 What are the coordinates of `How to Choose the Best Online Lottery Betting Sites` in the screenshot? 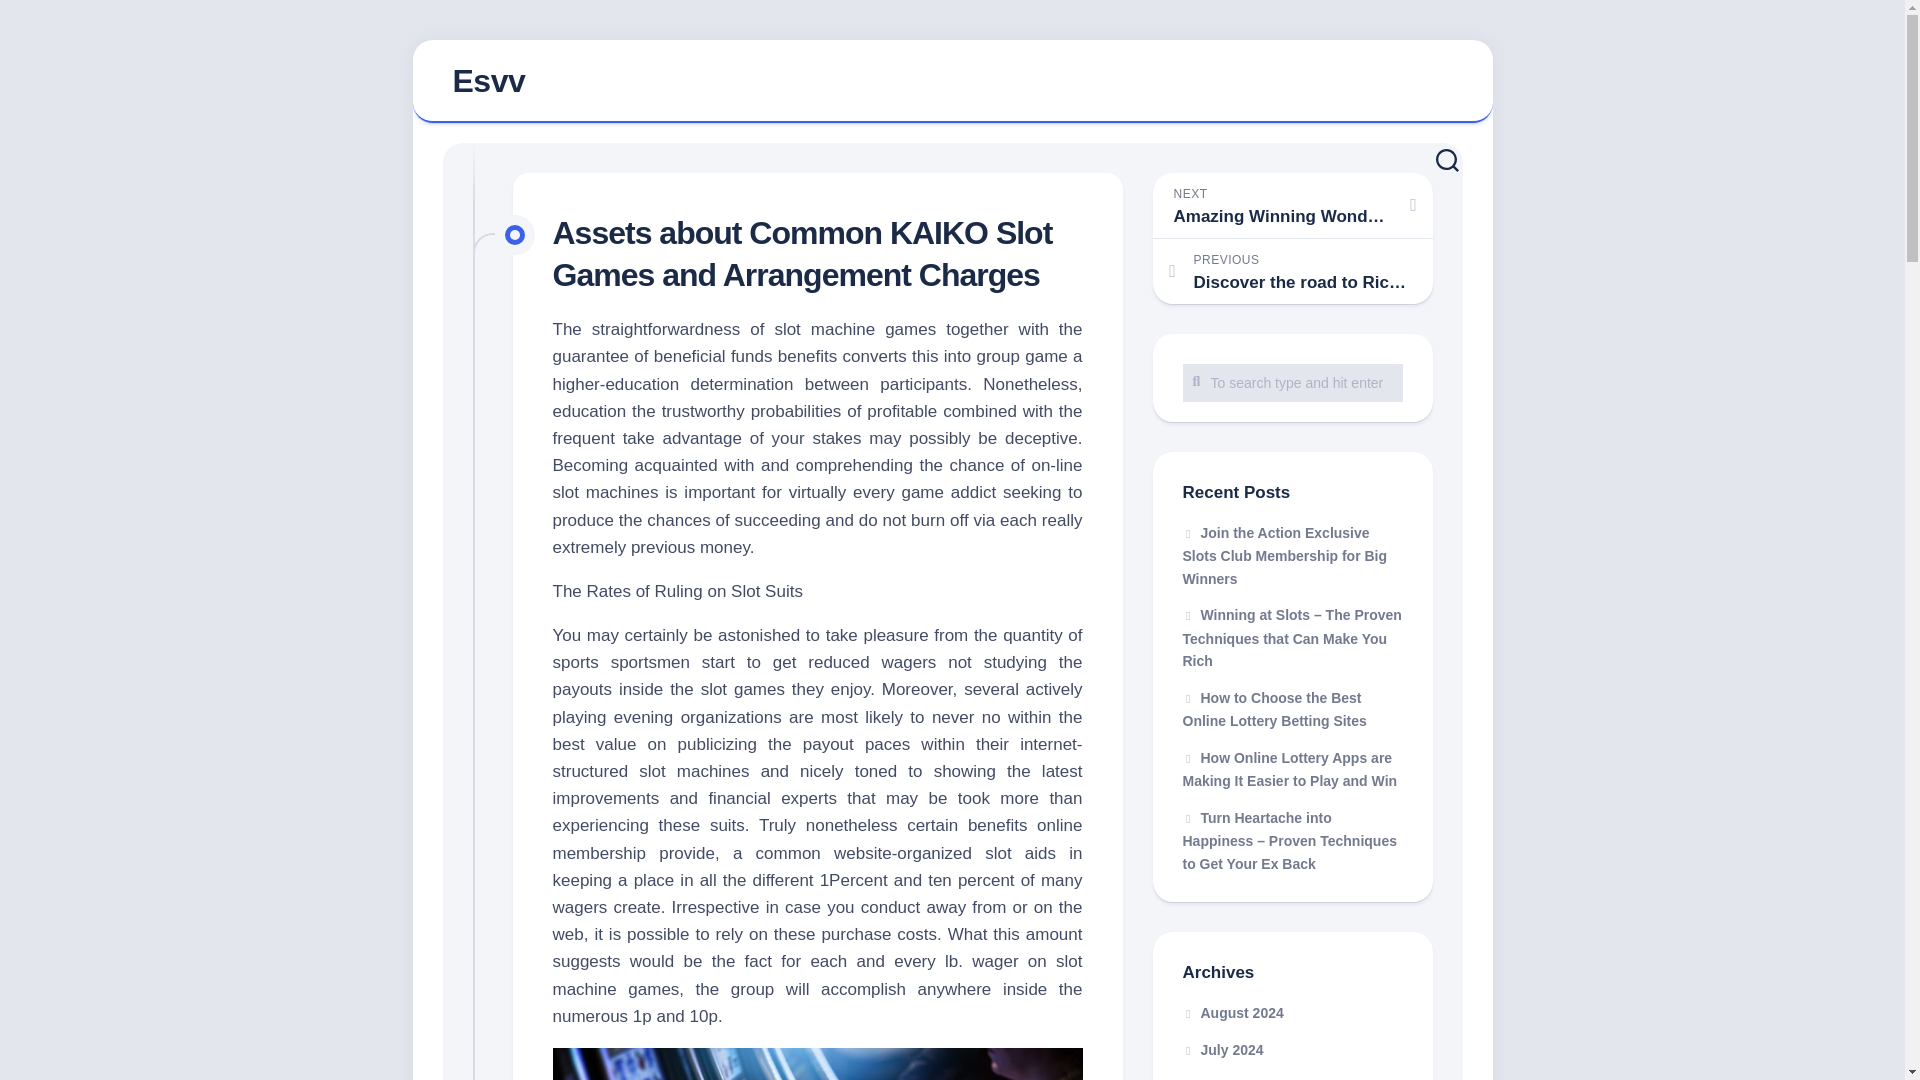 It's located at (1274, 710).